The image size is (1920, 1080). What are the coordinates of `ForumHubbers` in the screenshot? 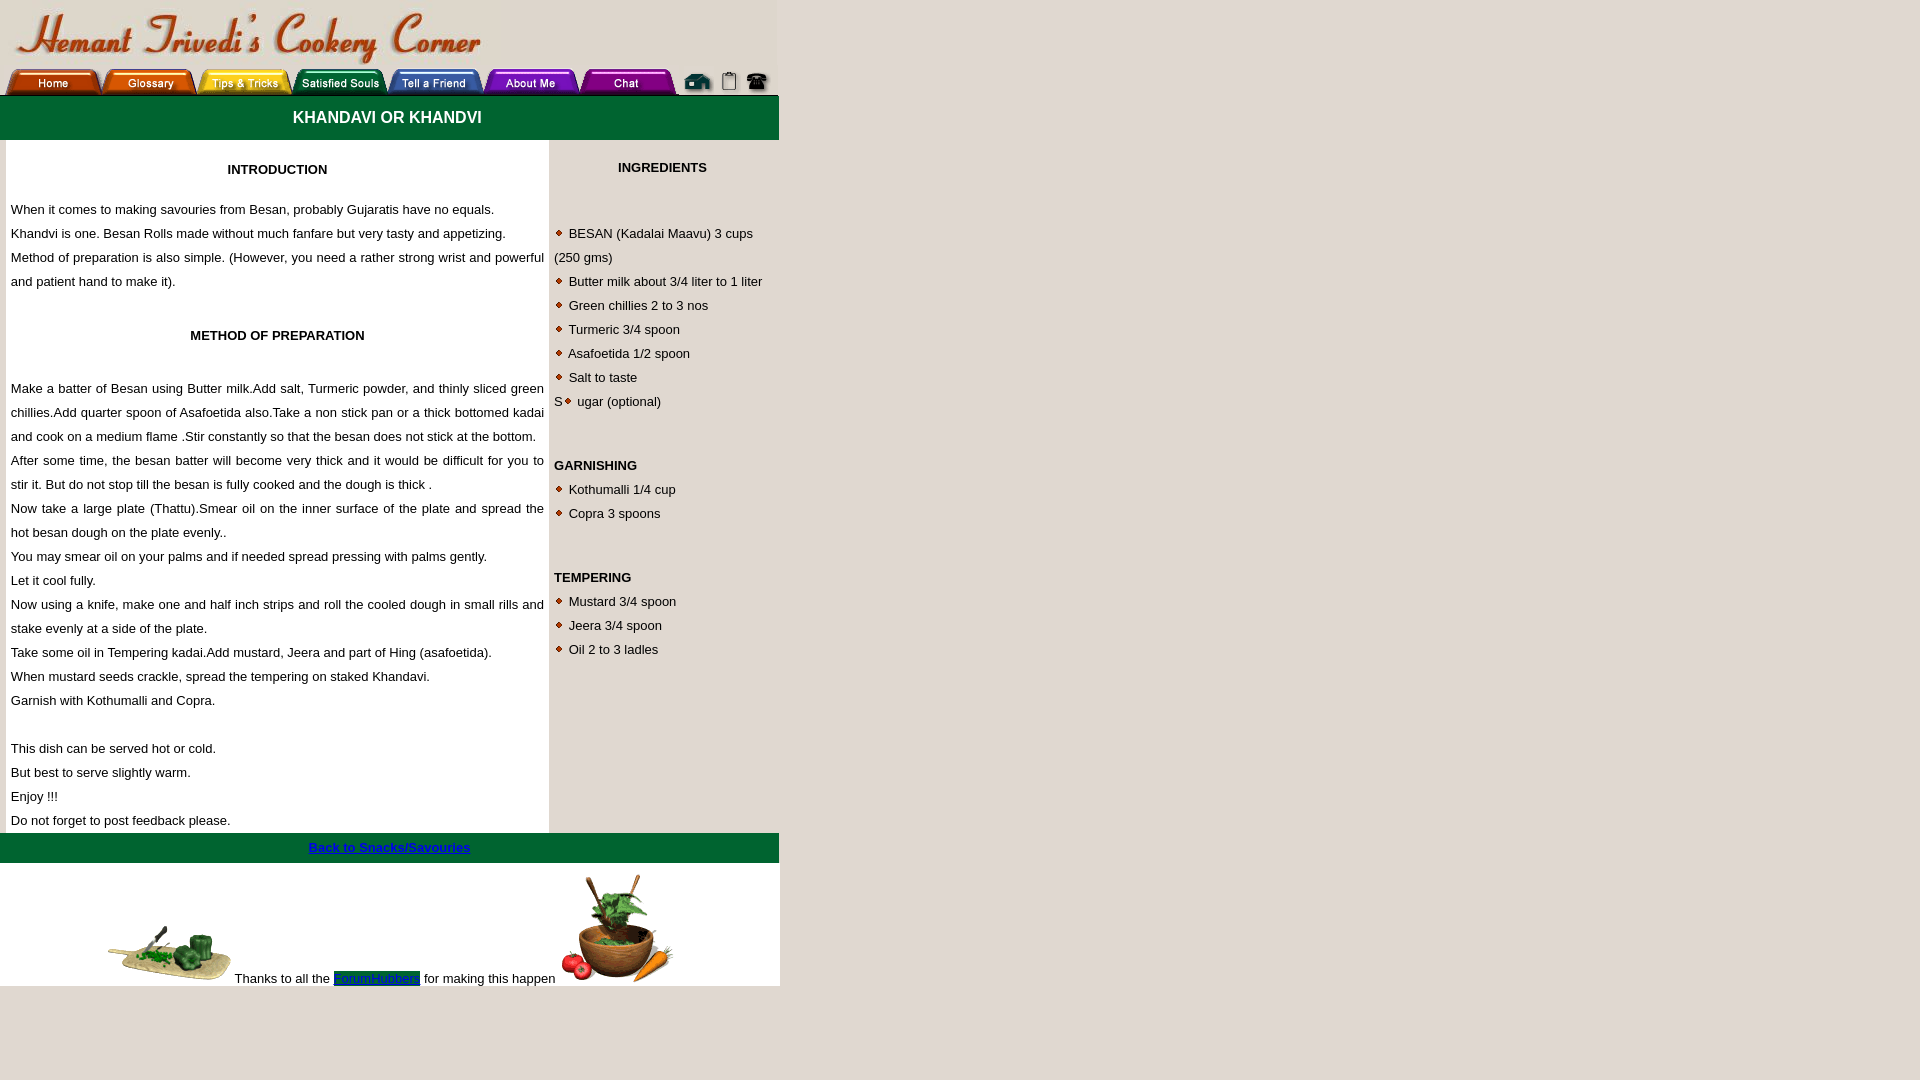 It's located at (377, 978).